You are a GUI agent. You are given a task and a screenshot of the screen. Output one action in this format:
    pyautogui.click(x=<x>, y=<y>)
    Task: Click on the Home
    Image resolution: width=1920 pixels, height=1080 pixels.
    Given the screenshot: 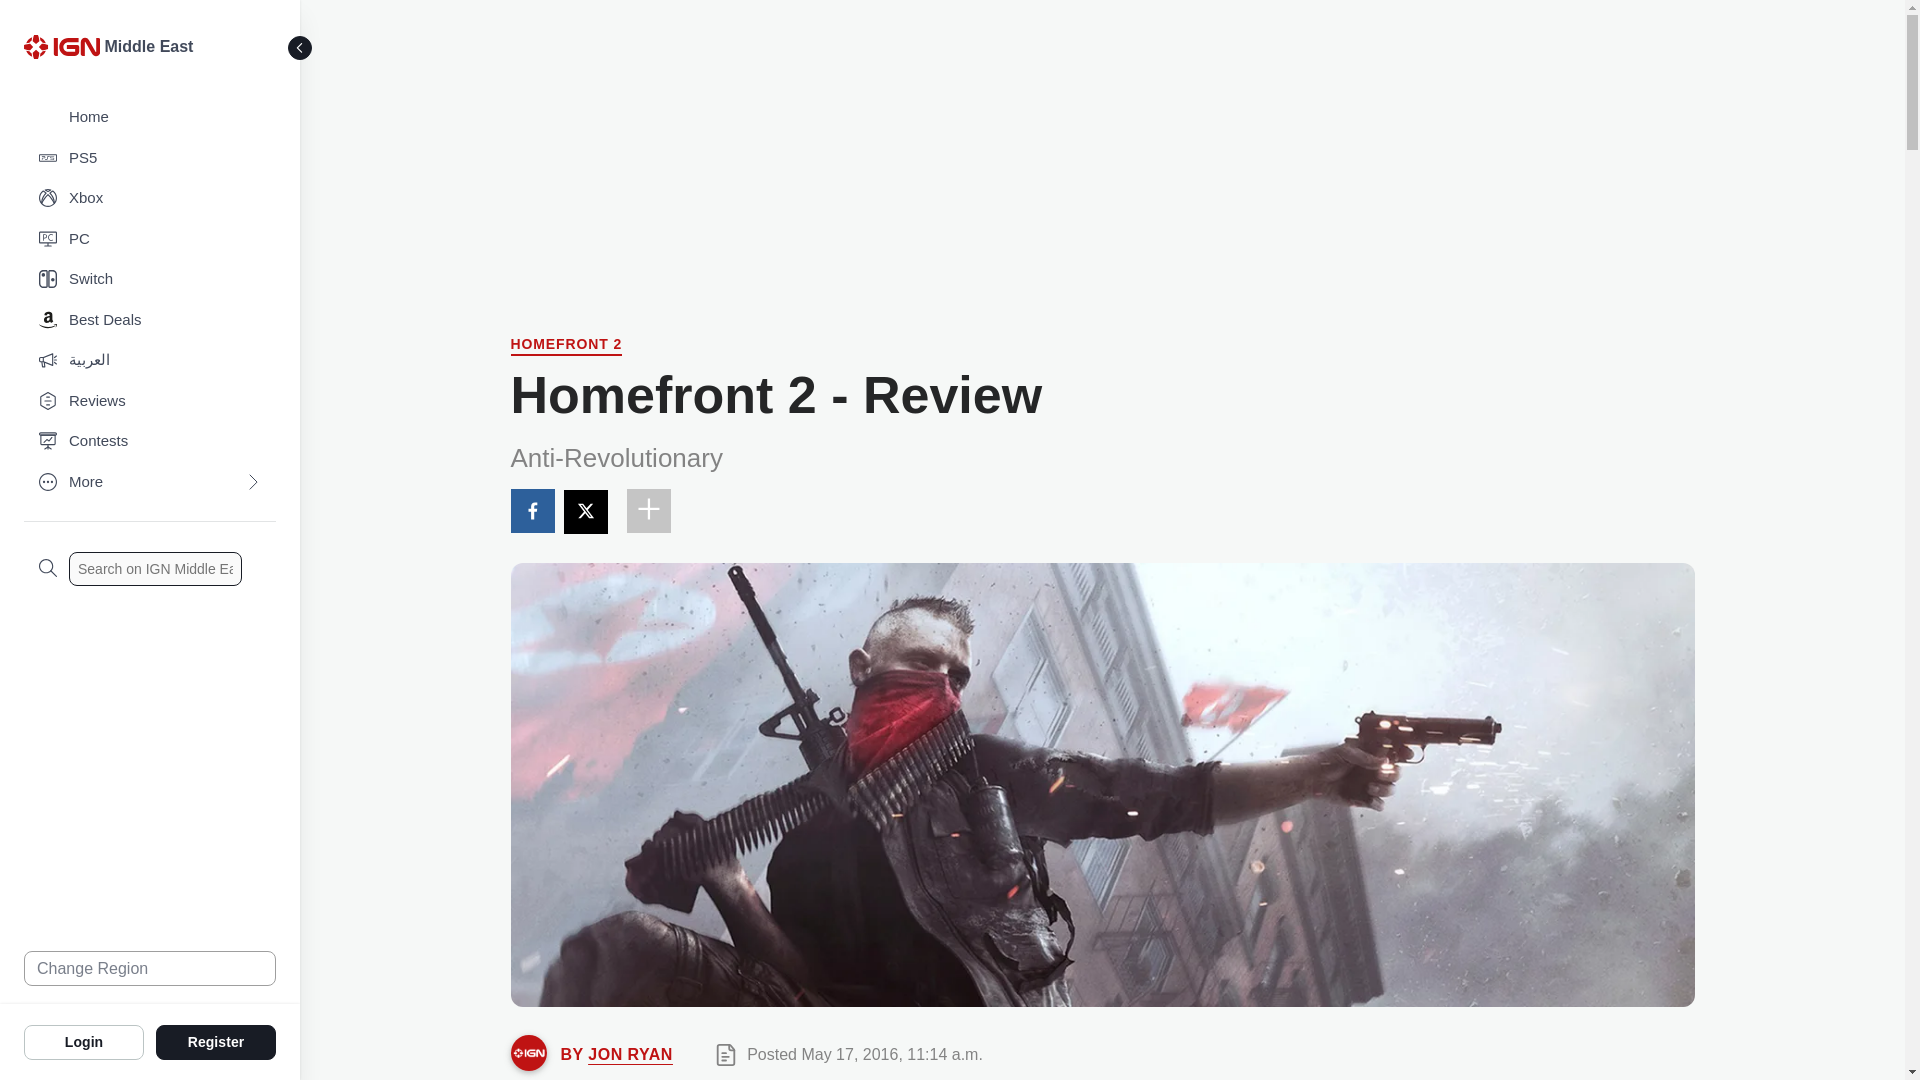 What is the action you would take?
    pyautogui.click(x=150, y=118)
    